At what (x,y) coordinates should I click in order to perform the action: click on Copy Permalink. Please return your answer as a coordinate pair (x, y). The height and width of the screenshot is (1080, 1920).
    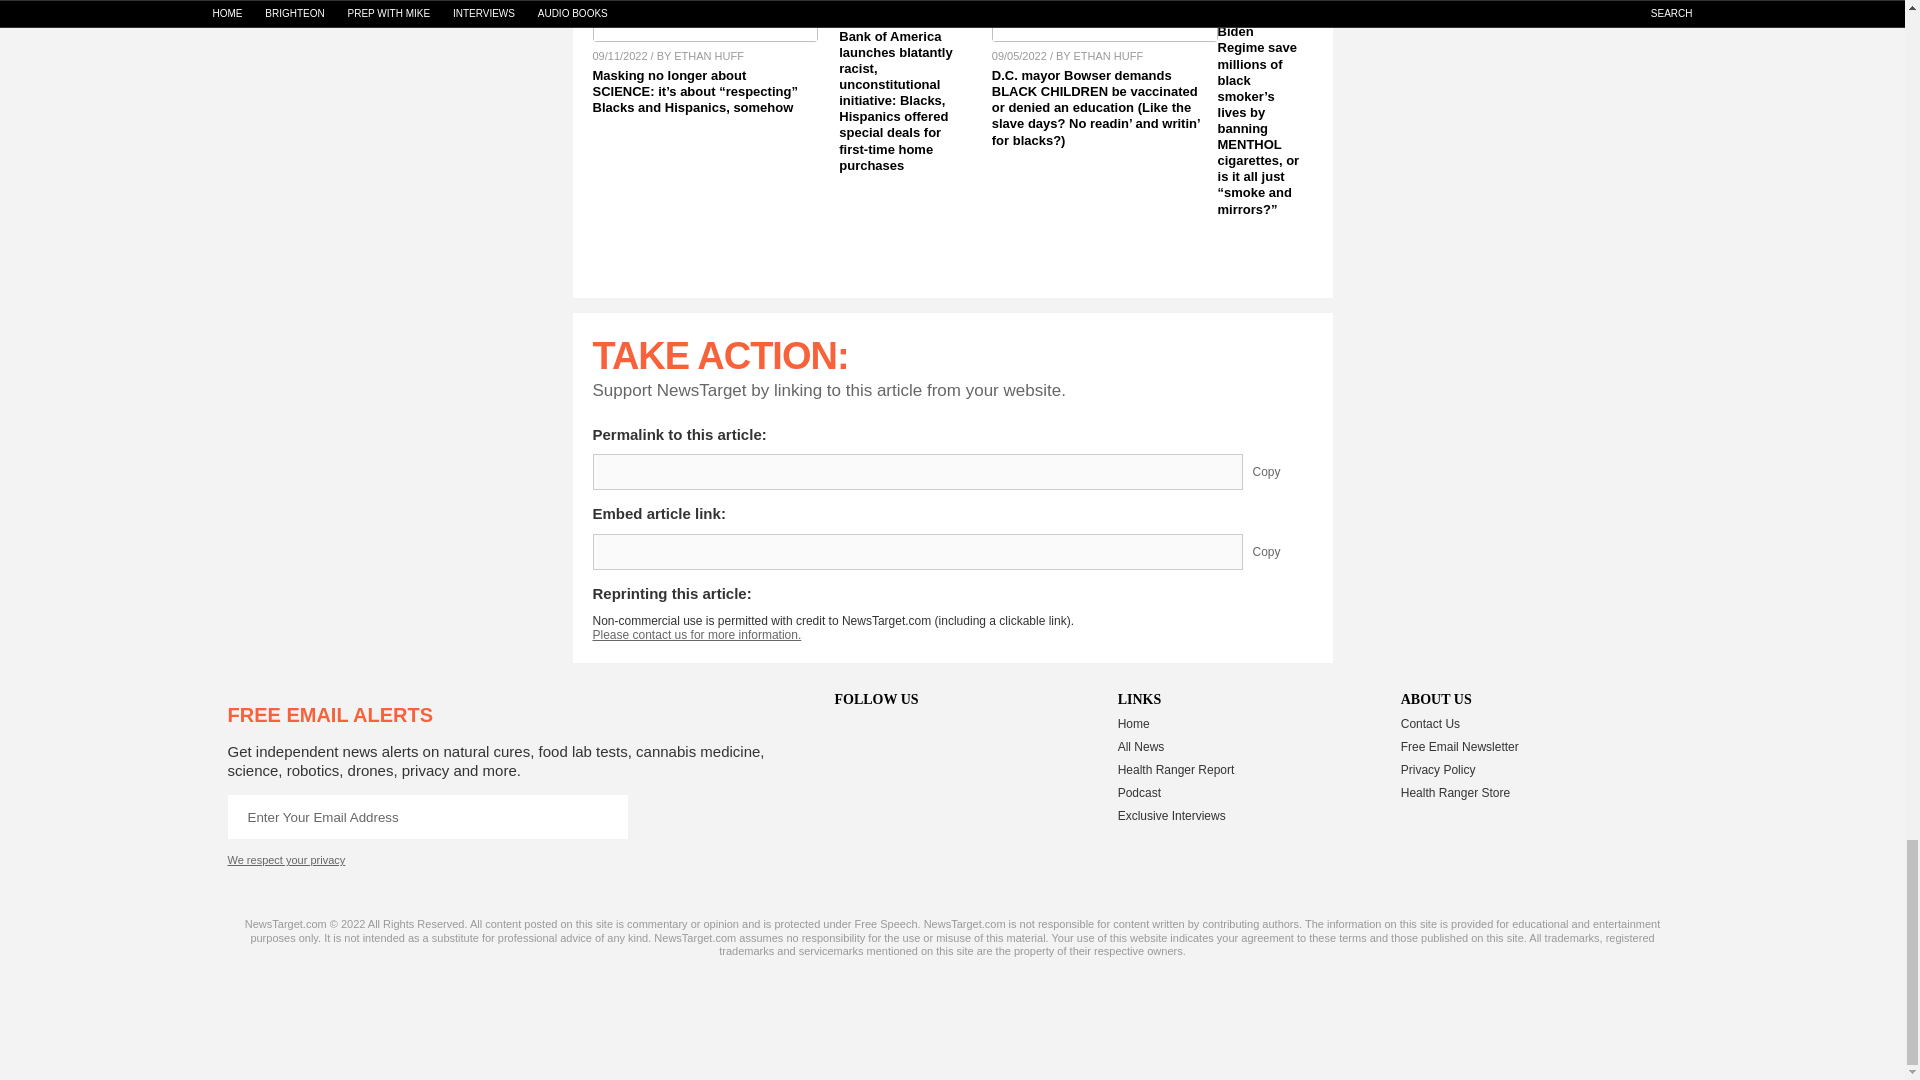
    Looking at the image, I should click on (1281, 472).